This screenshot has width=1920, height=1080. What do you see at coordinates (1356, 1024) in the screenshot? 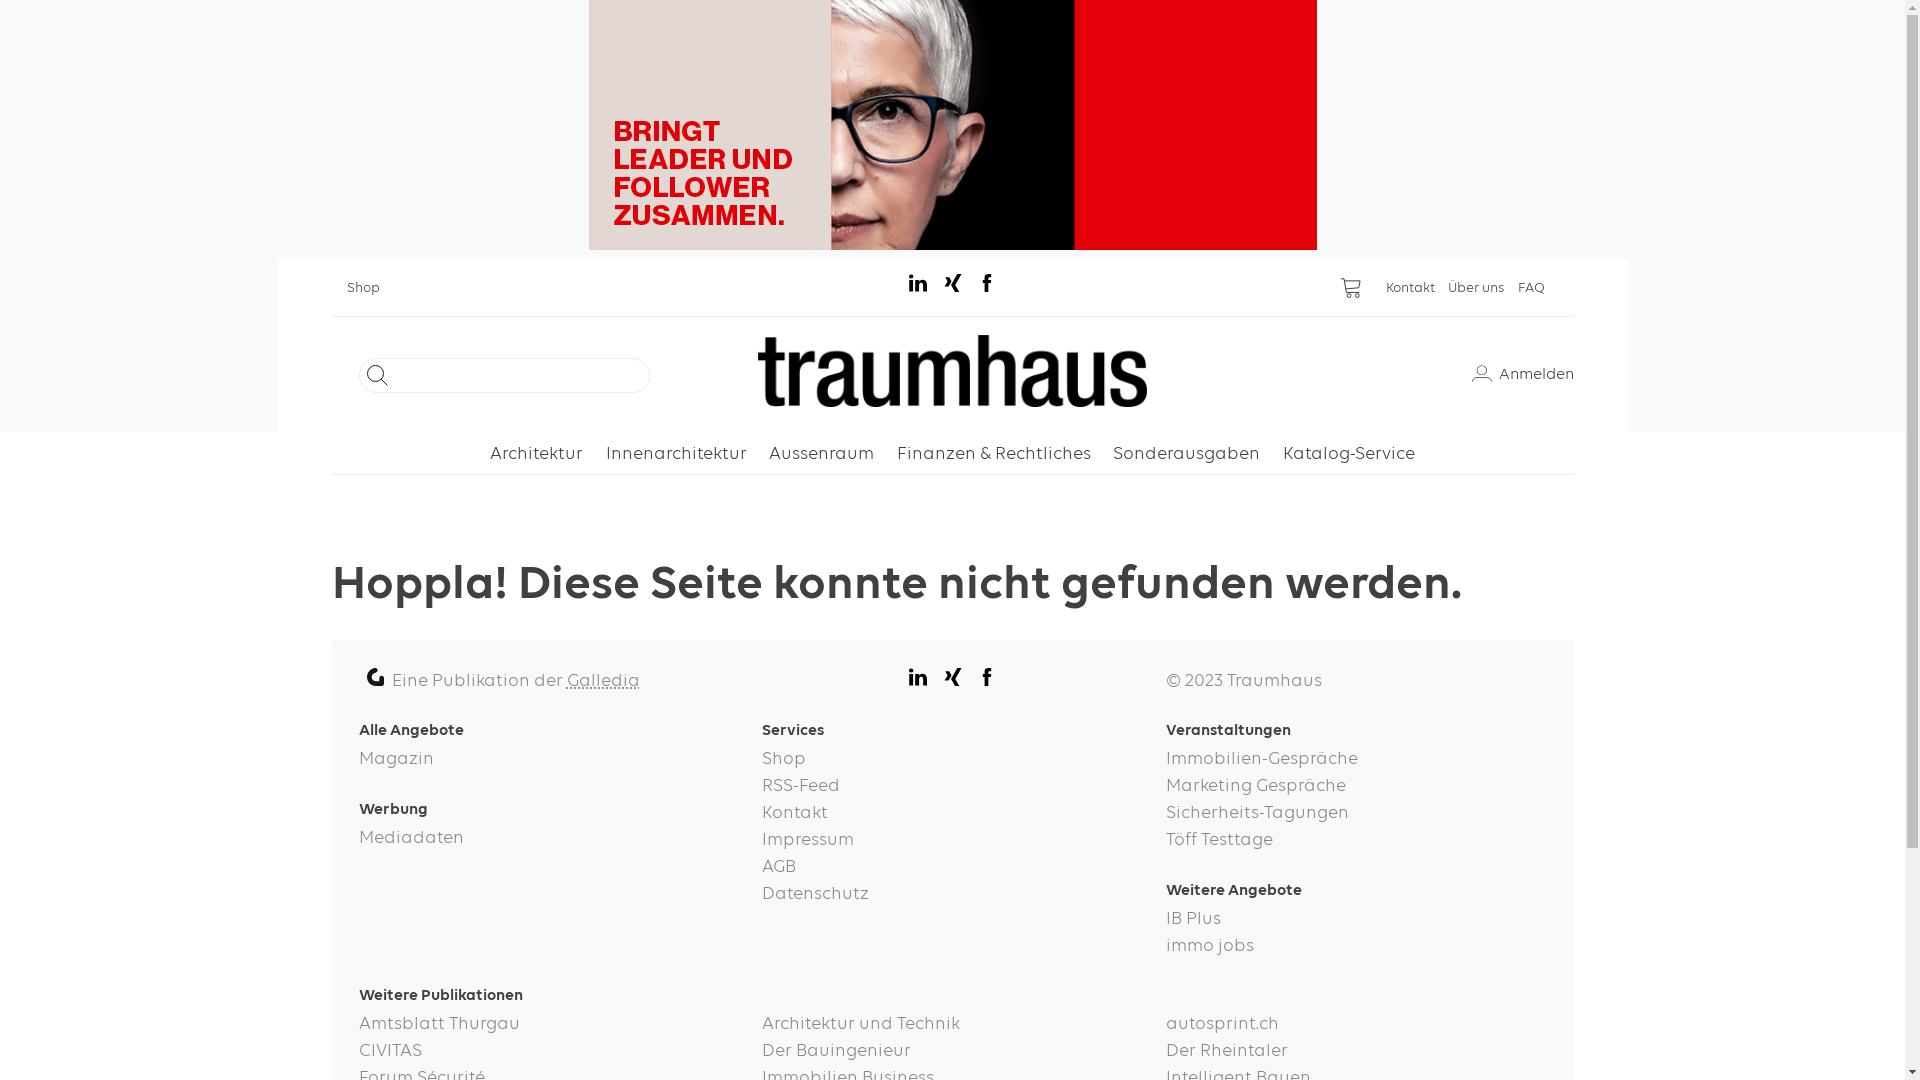
I see `autosprint.ch` at bounding box center [1356, 1024].